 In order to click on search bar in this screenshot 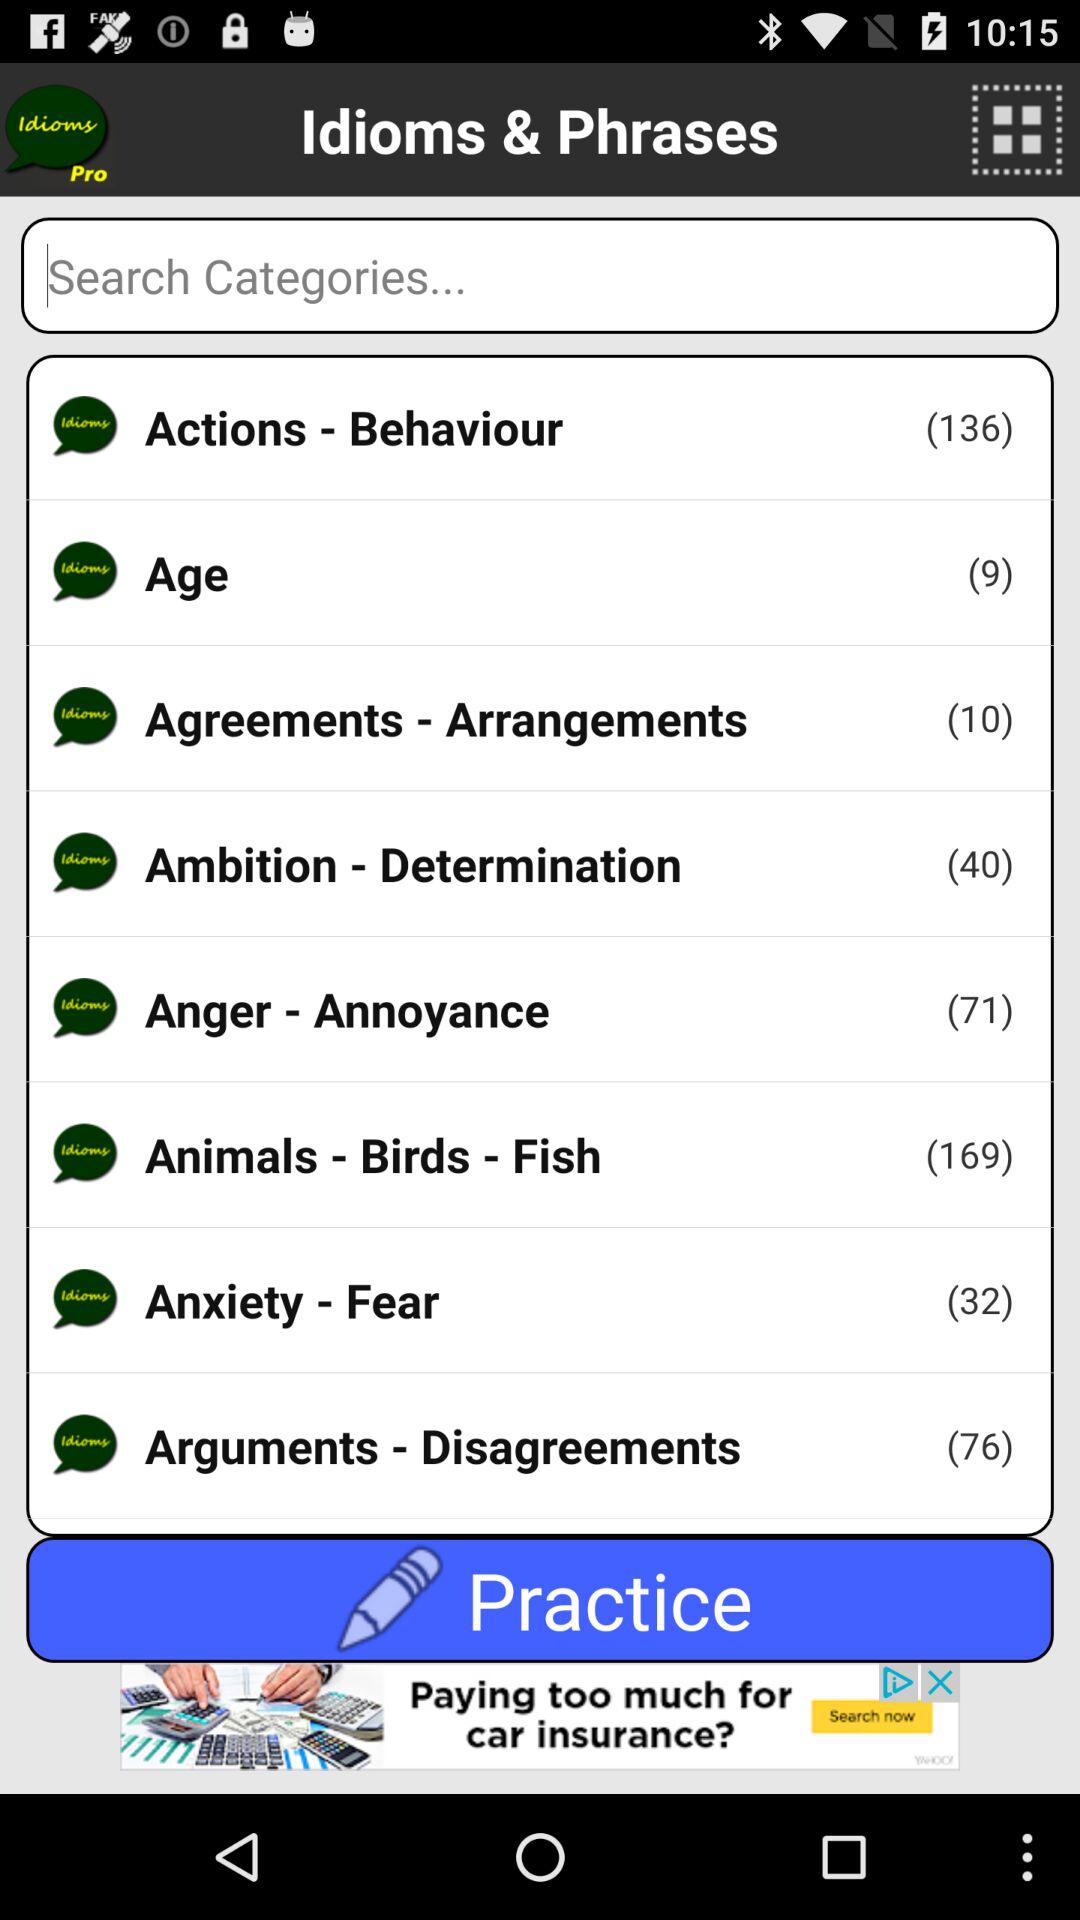, I will do `click(540, 275)`.